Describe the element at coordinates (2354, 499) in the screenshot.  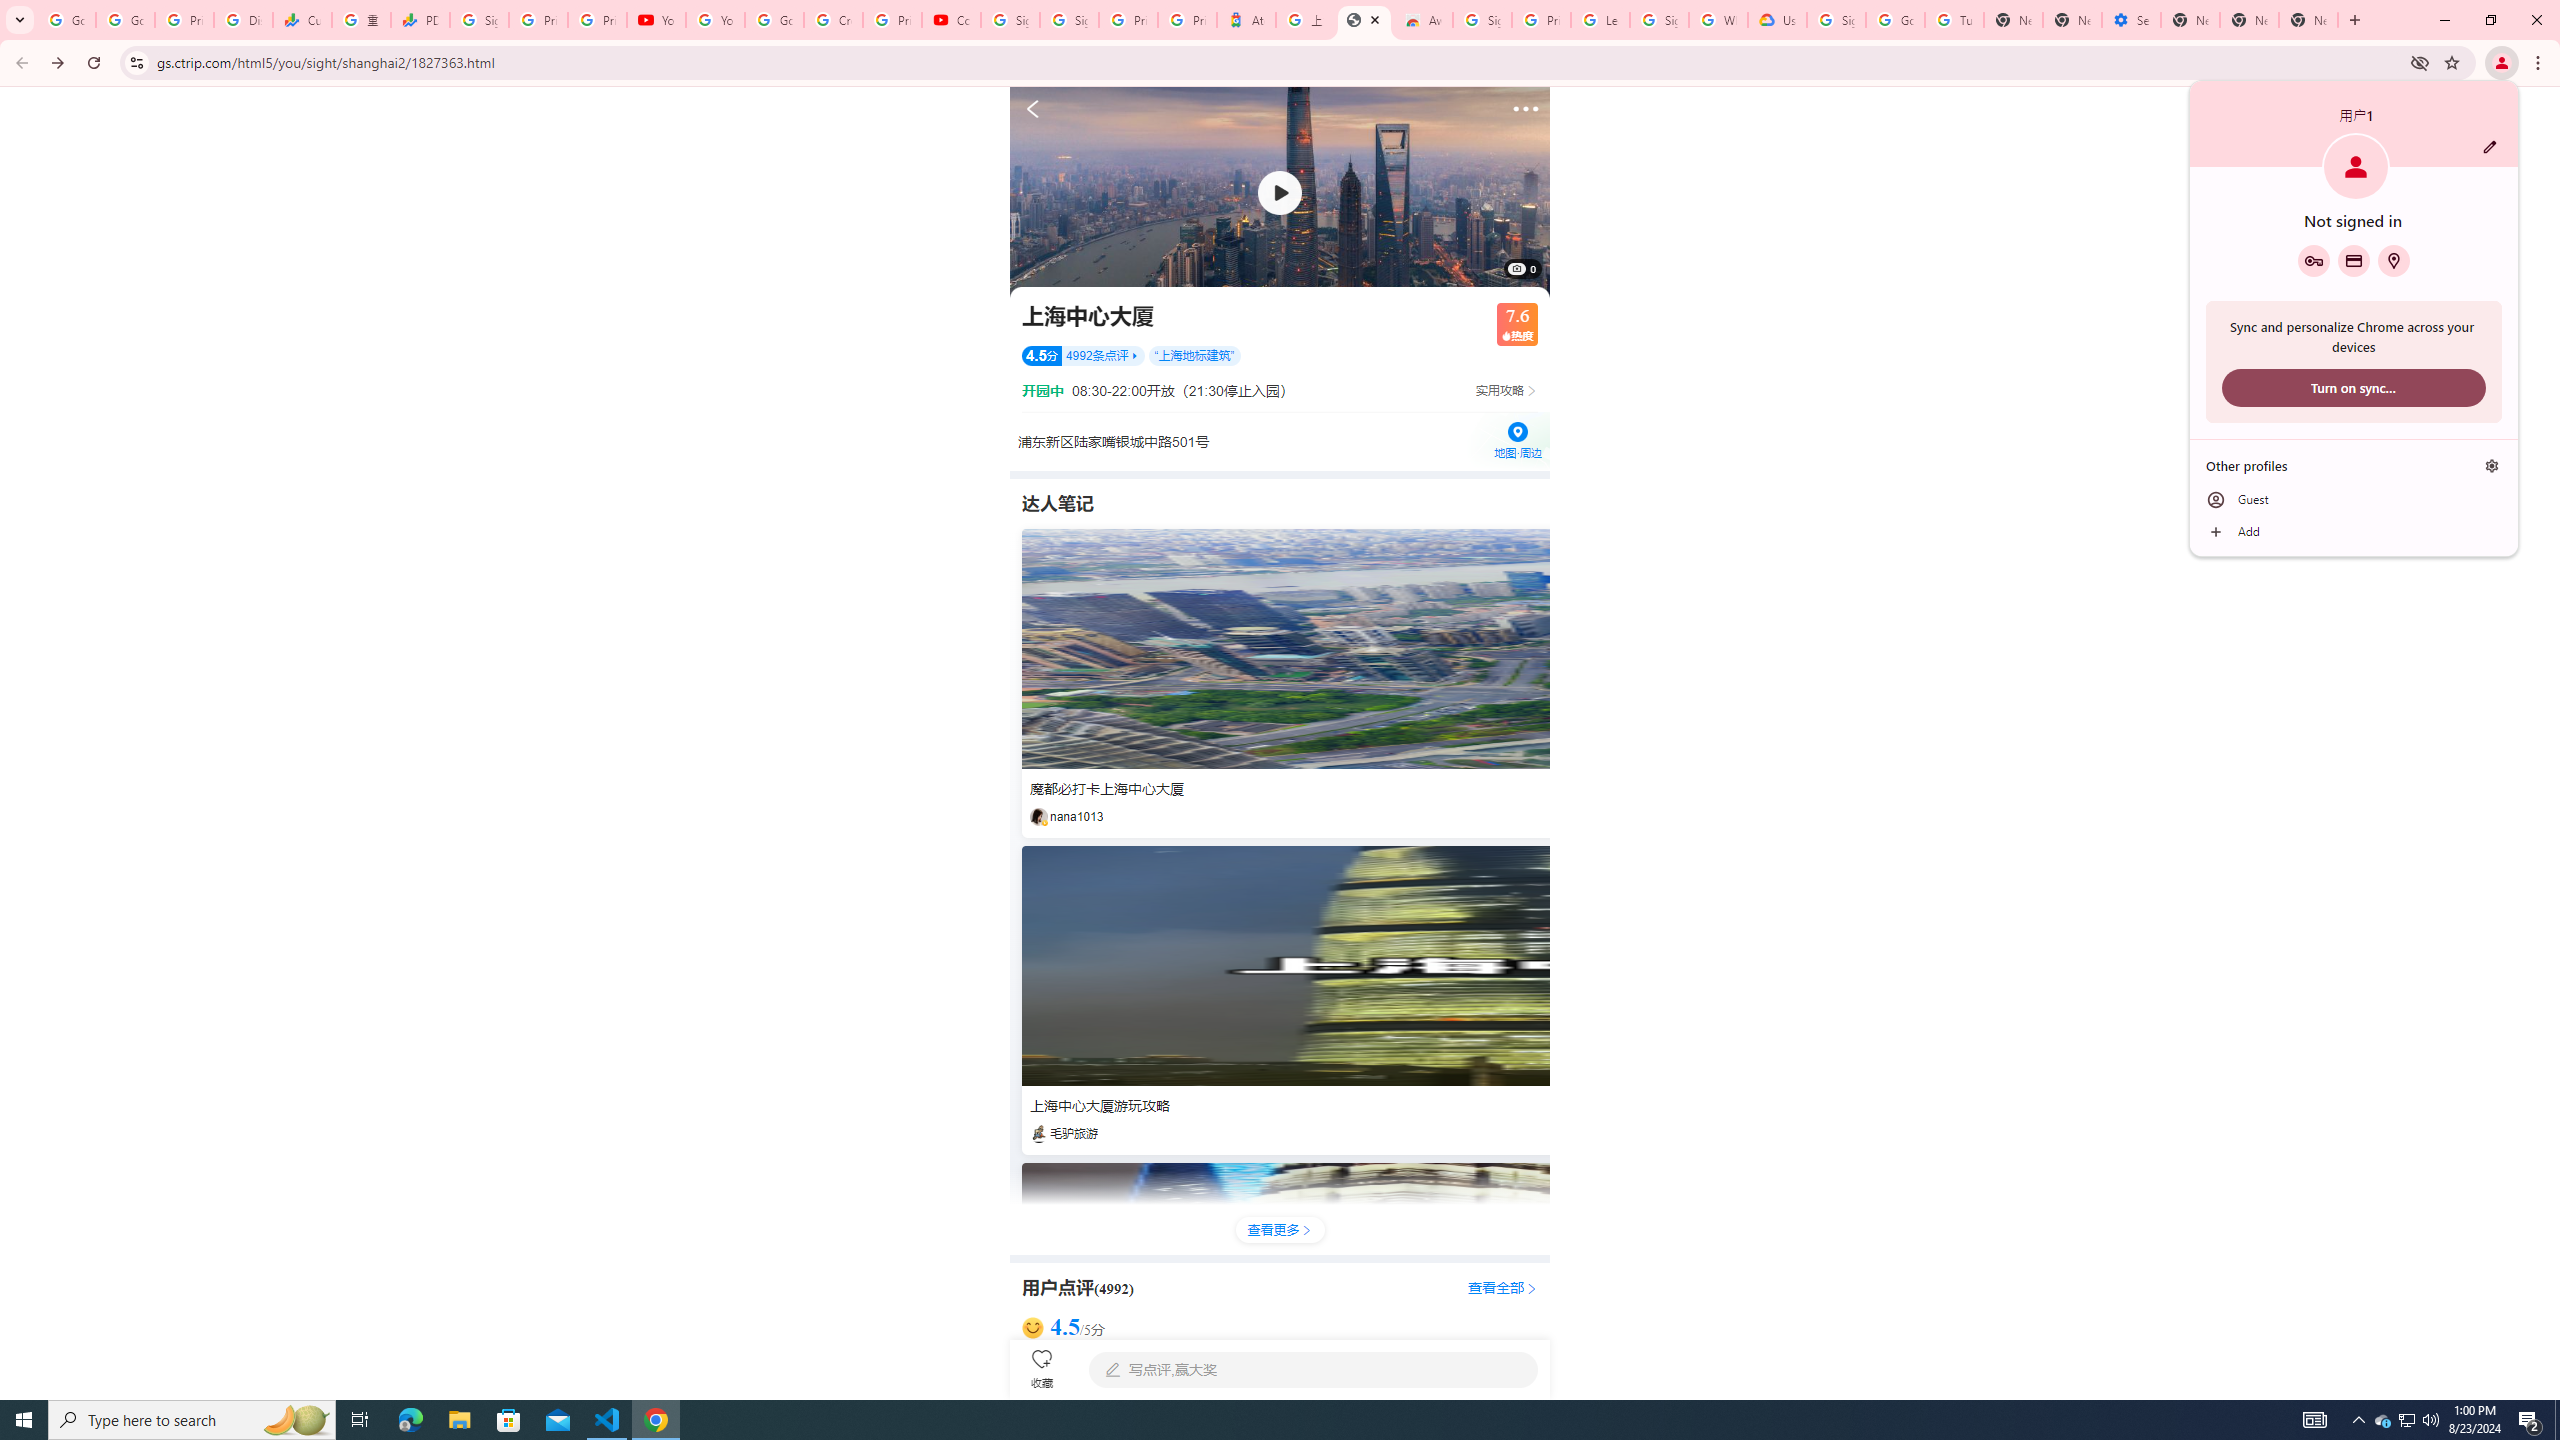
I see `Guest` at that location.